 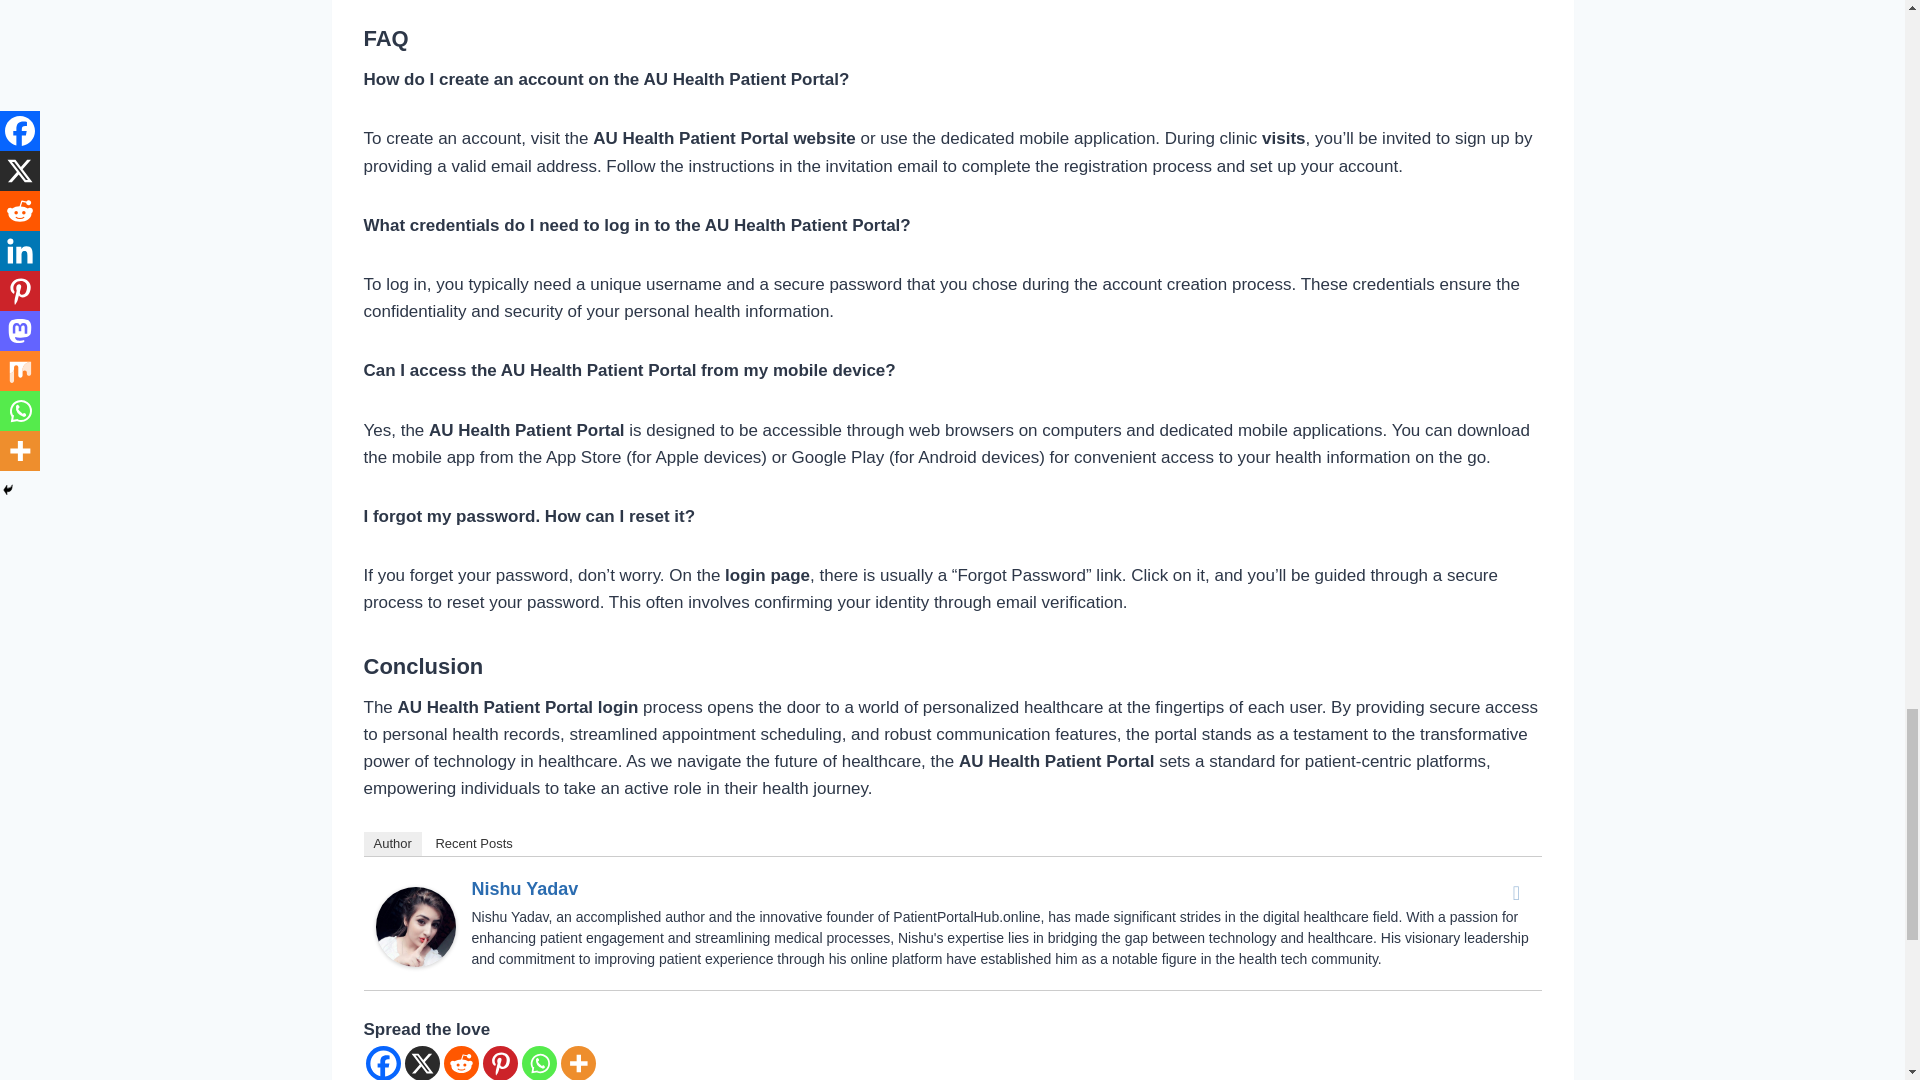 I want to click on Twitter, so click(x=1516, y=893).